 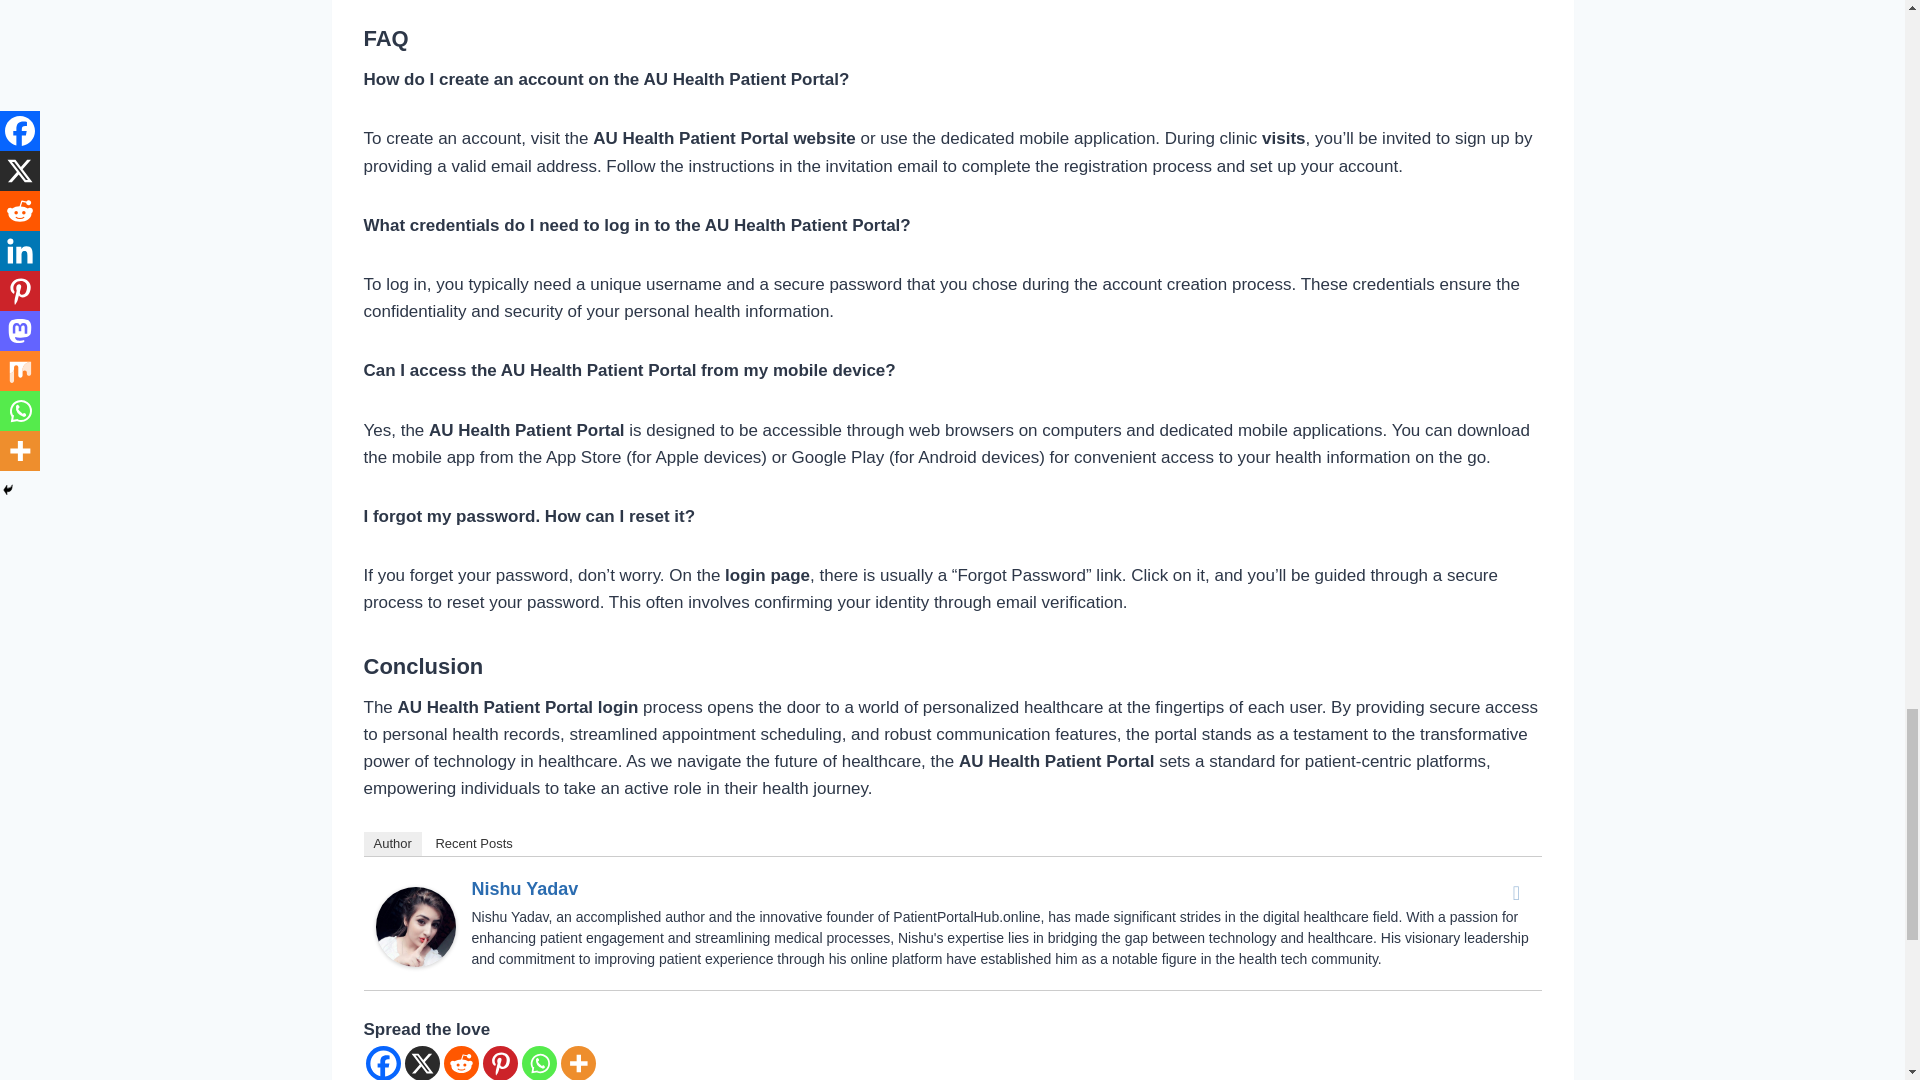 I want to click on Twitter, so click(x=1516, y=893).